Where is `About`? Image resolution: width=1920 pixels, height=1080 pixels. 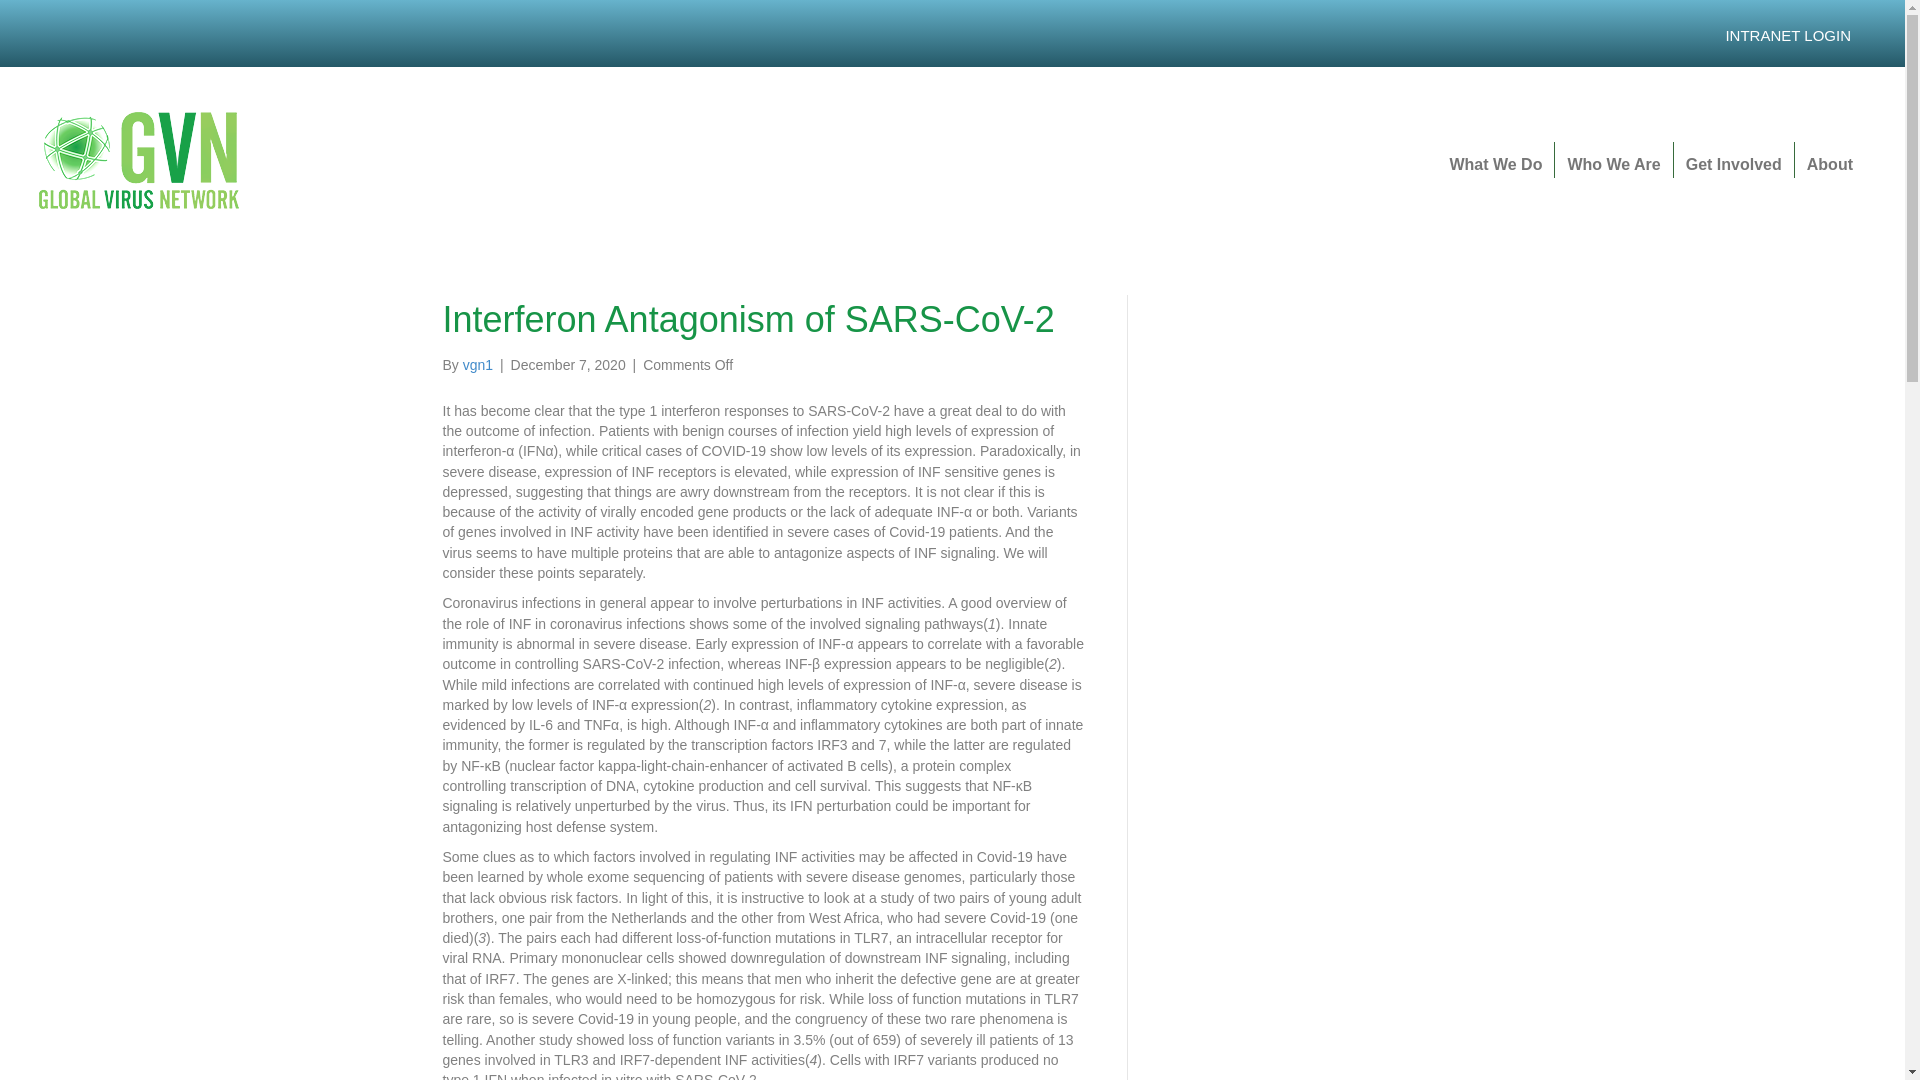
About is located at coordinates (1830, 160).